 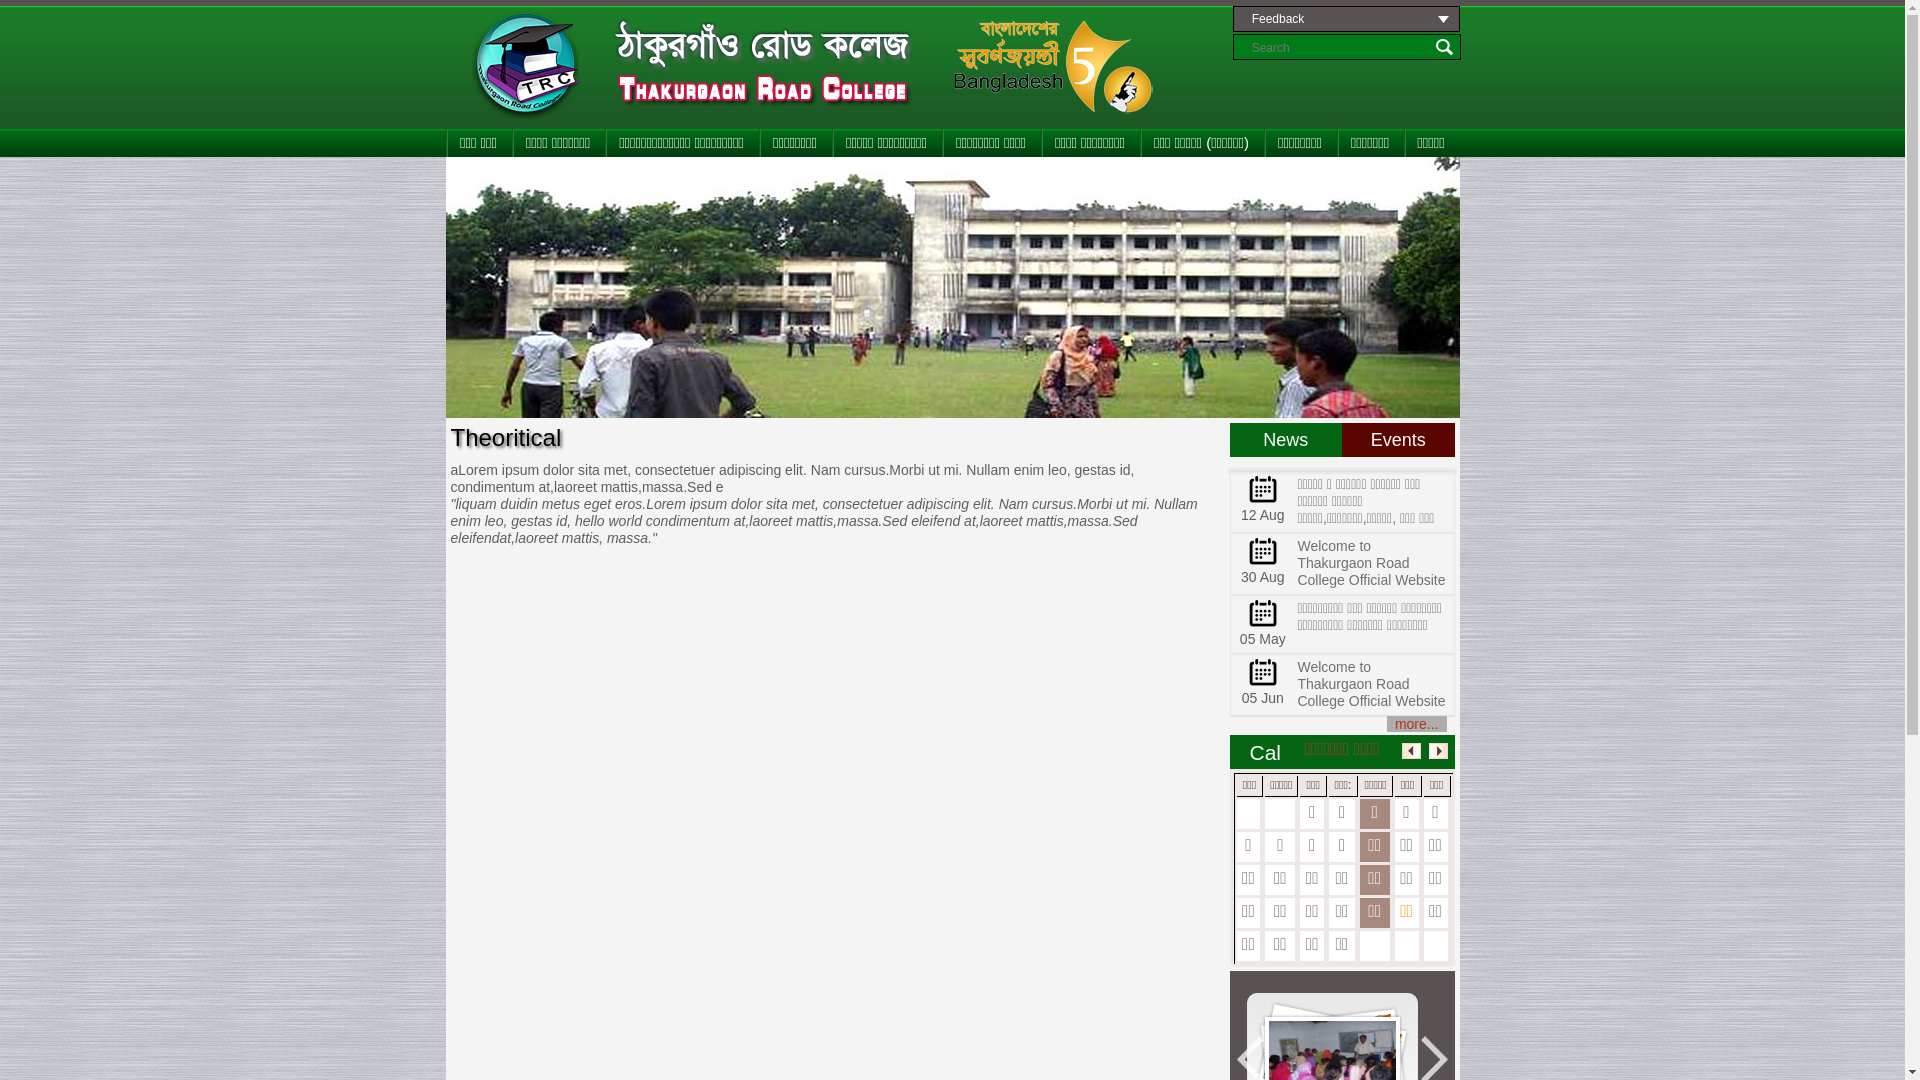 I want to click on Events, so click(x=1398, y=440).